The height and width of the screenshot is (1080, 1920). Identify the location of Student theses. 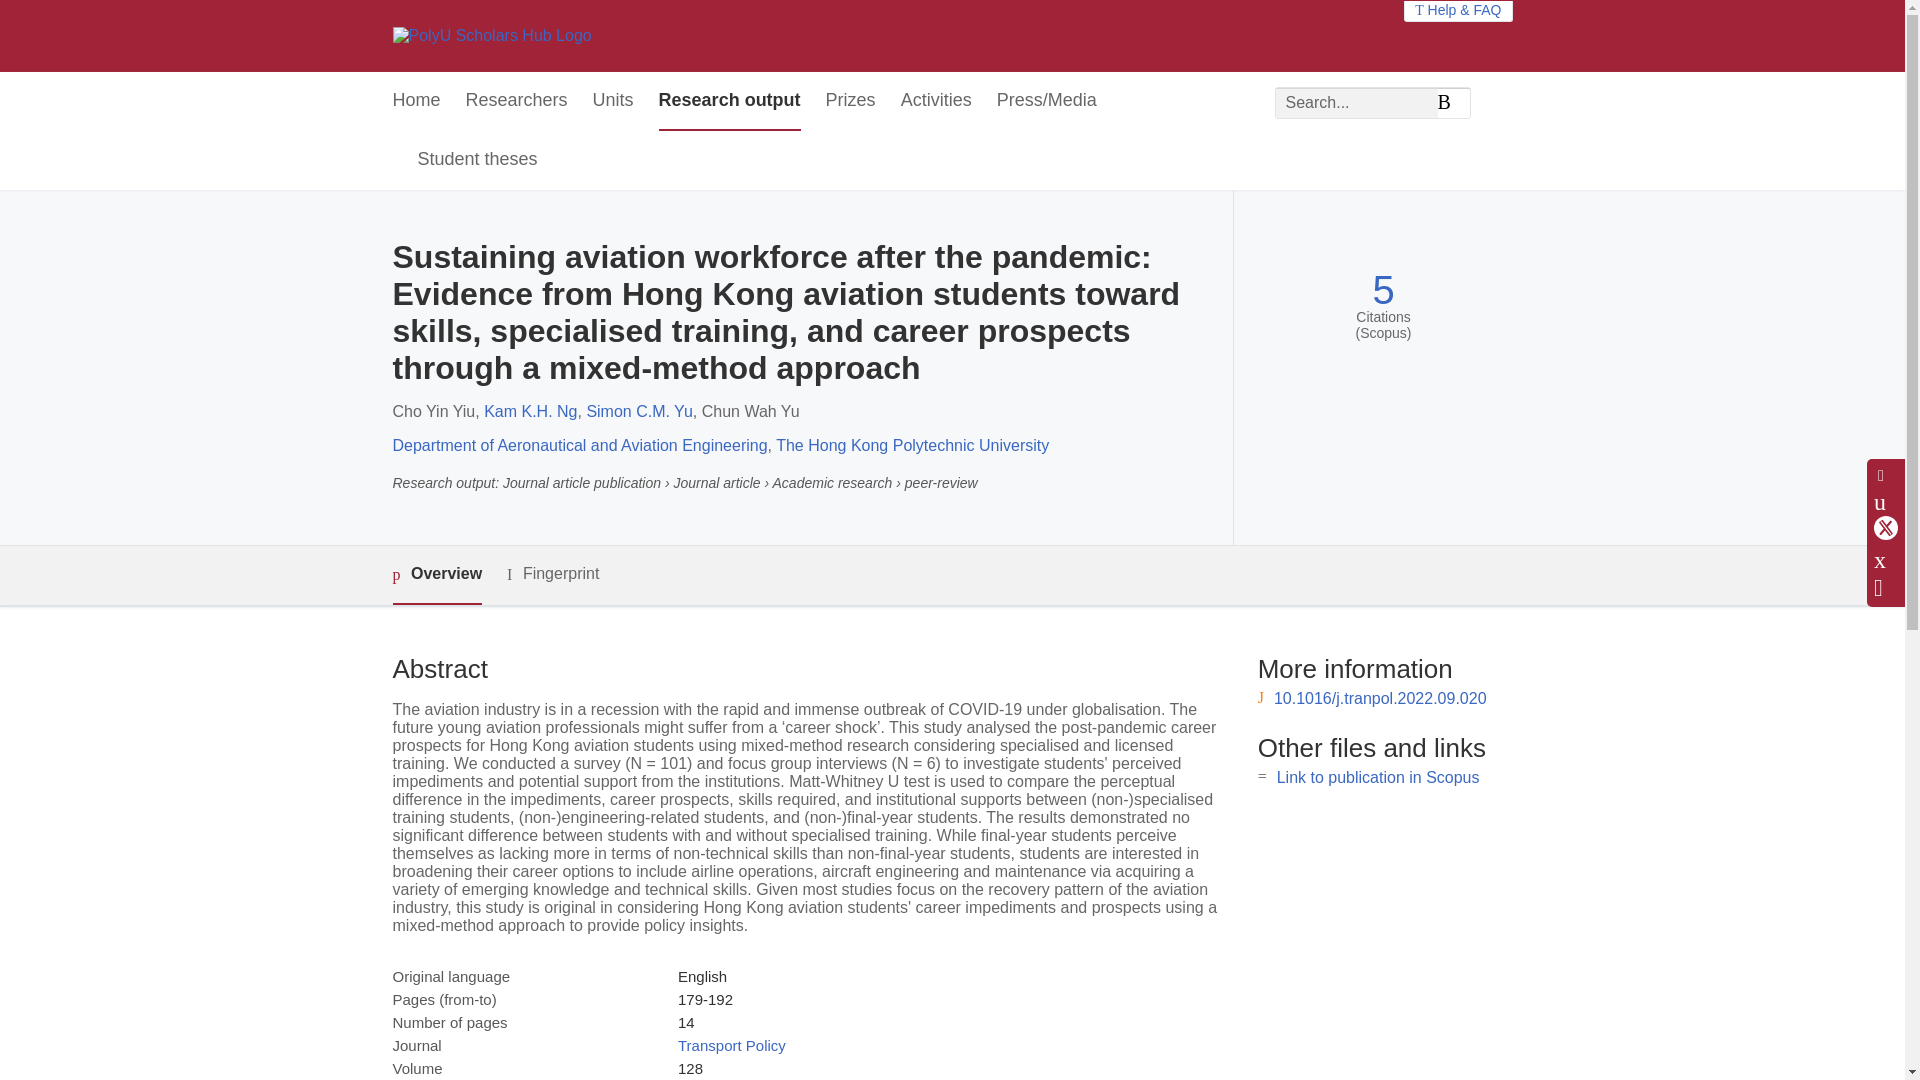
(478, 160).